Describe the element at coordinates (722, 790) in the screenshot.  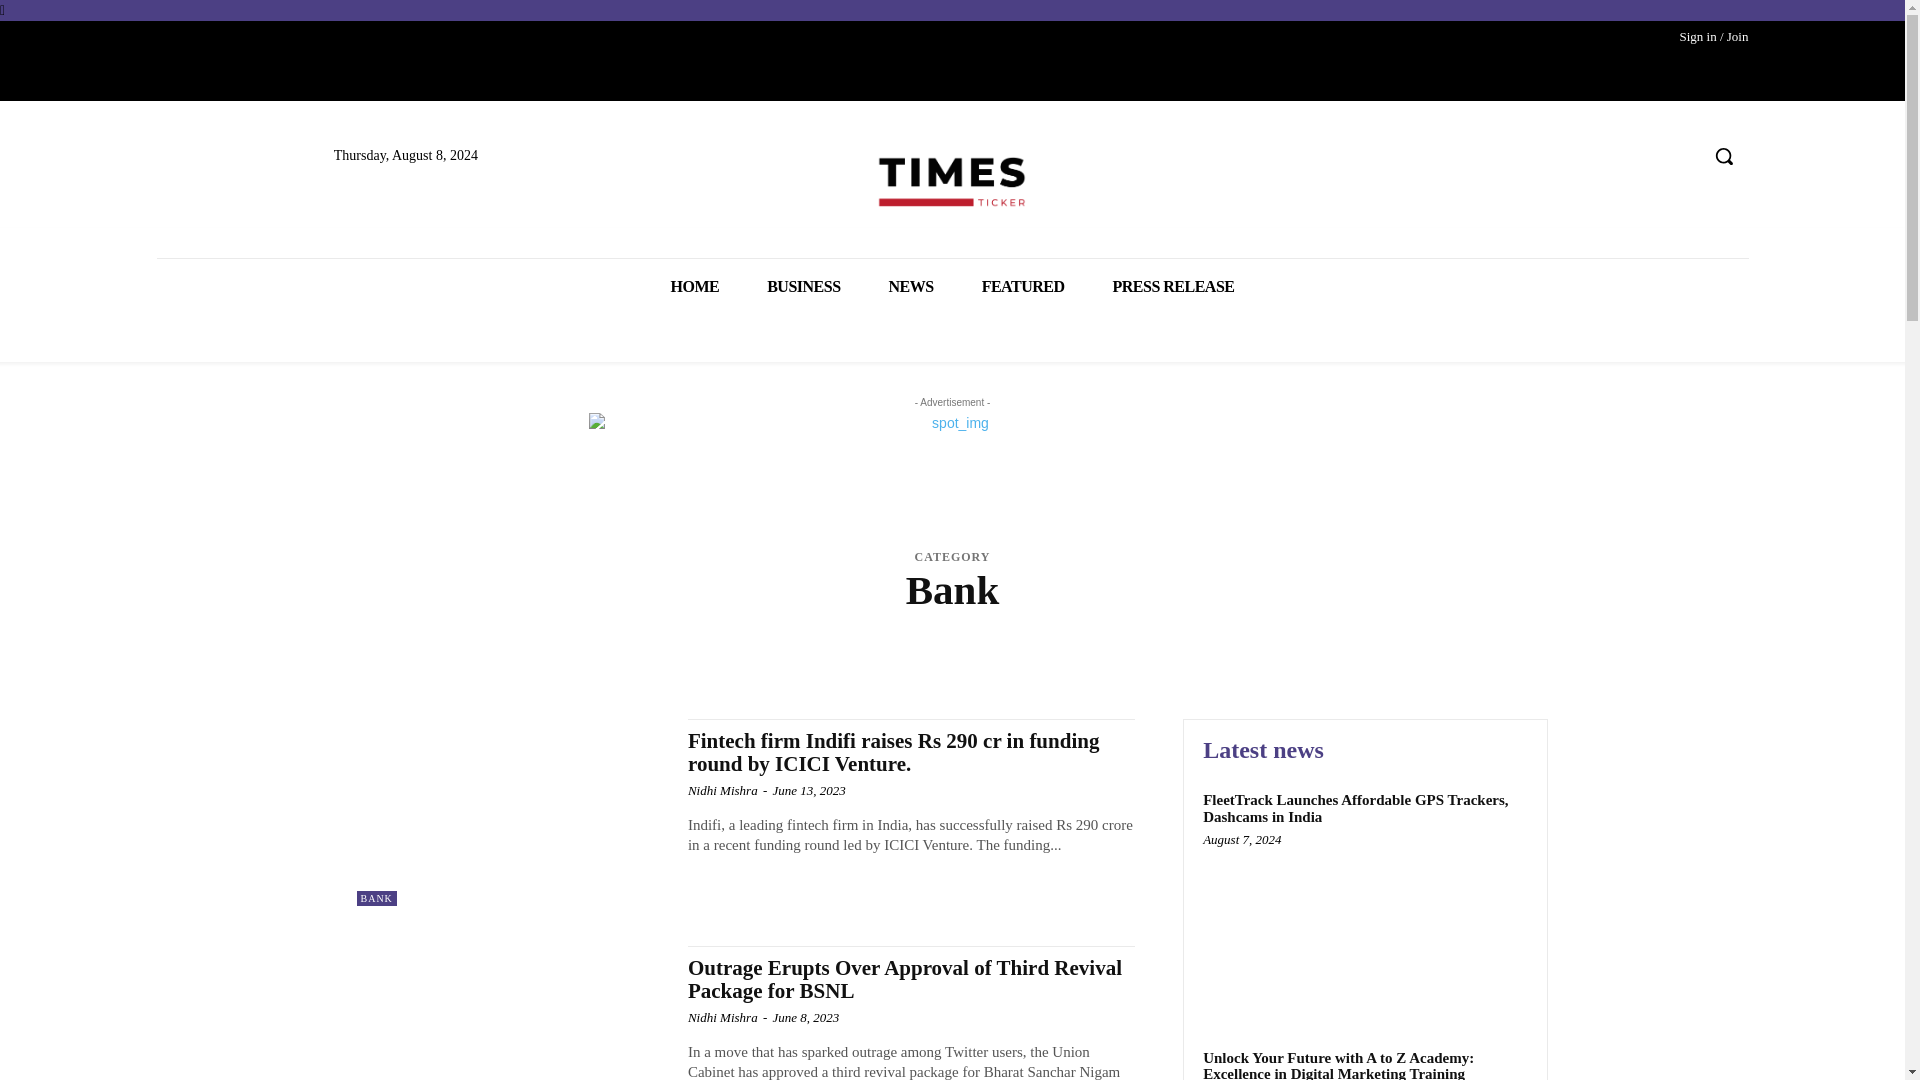
I see `Nidhi Mishra` at that location.